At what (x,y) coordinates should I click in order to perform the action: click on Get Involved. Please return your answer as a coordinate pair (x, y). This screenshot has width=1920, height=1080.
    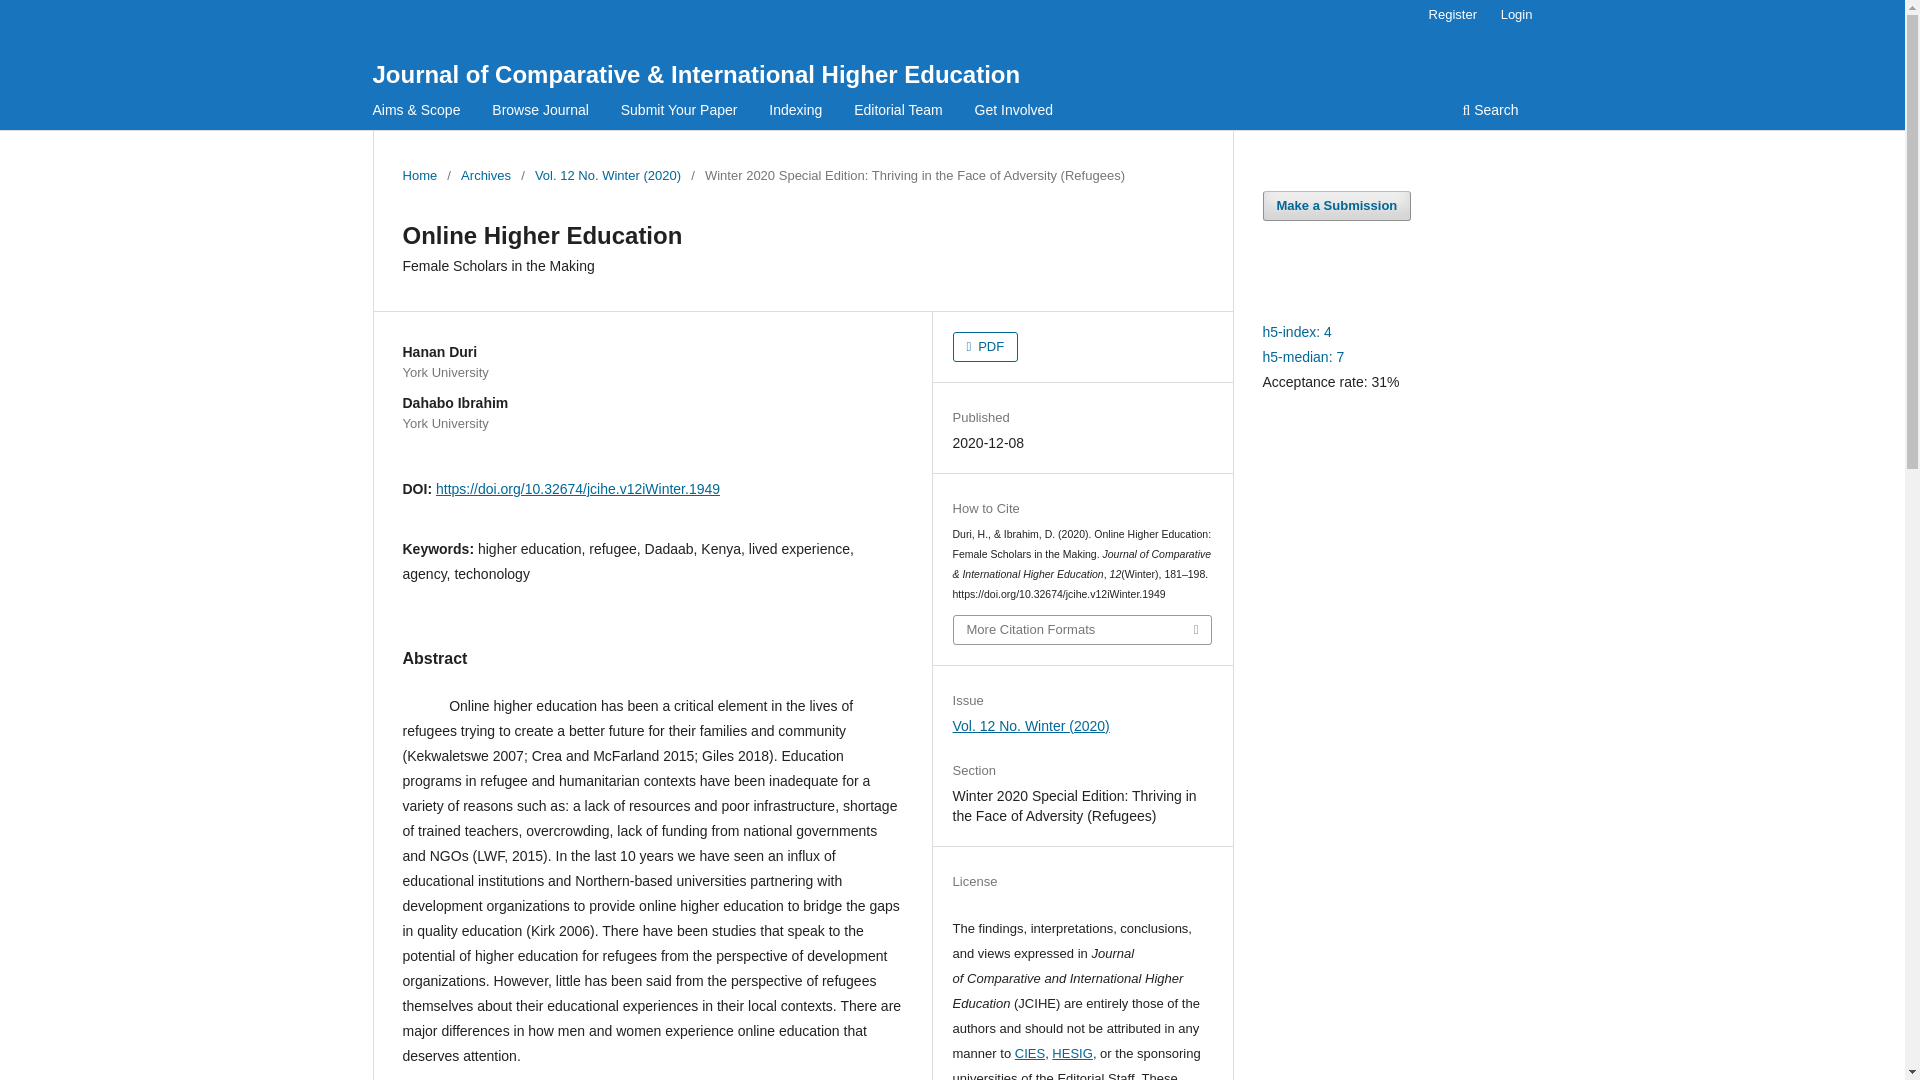
    Looking at the image, I should click on (1014, 112).